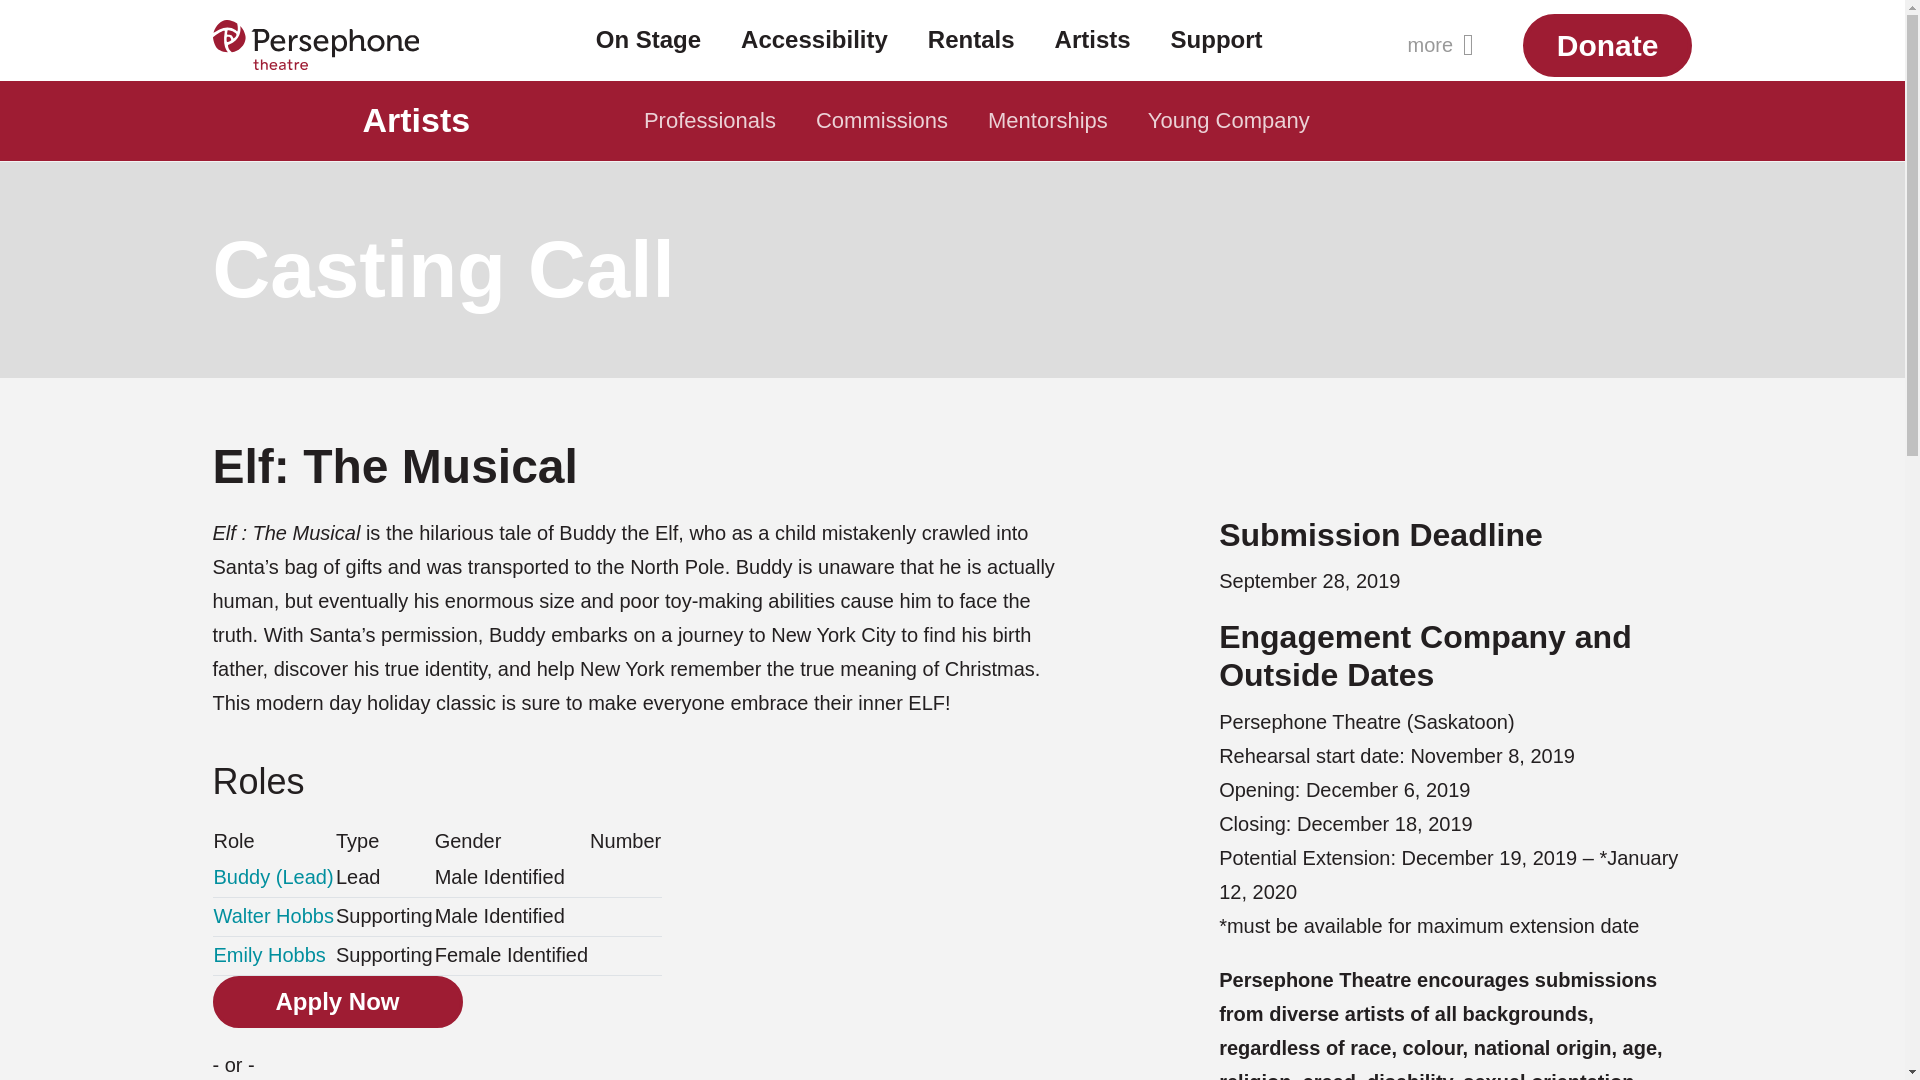 The image size is (1920, 1080). Describe the element at coordinates (1229, 120) in the screenshot. I see `Young Company` at that location.